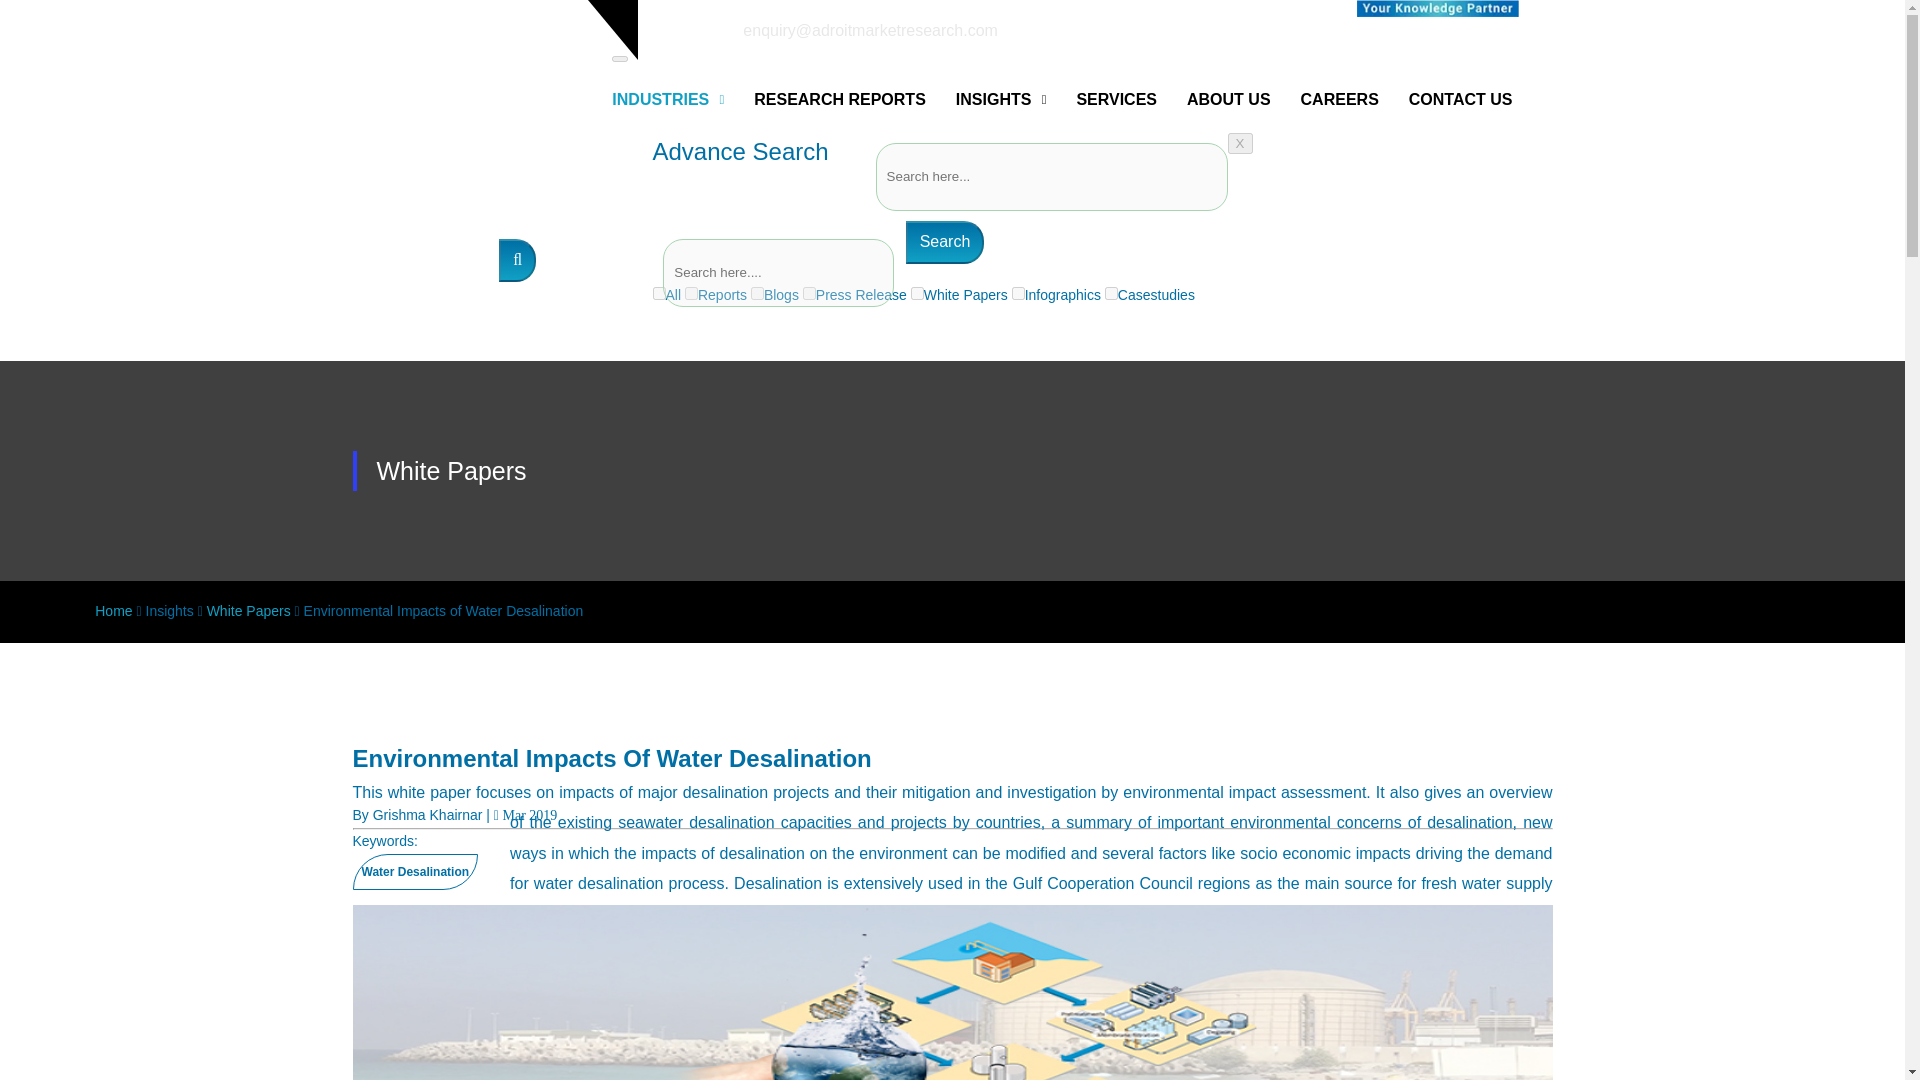 This screenshot has height=1080, width=1920. I want to click on Water Desalination, so click(414, 872).